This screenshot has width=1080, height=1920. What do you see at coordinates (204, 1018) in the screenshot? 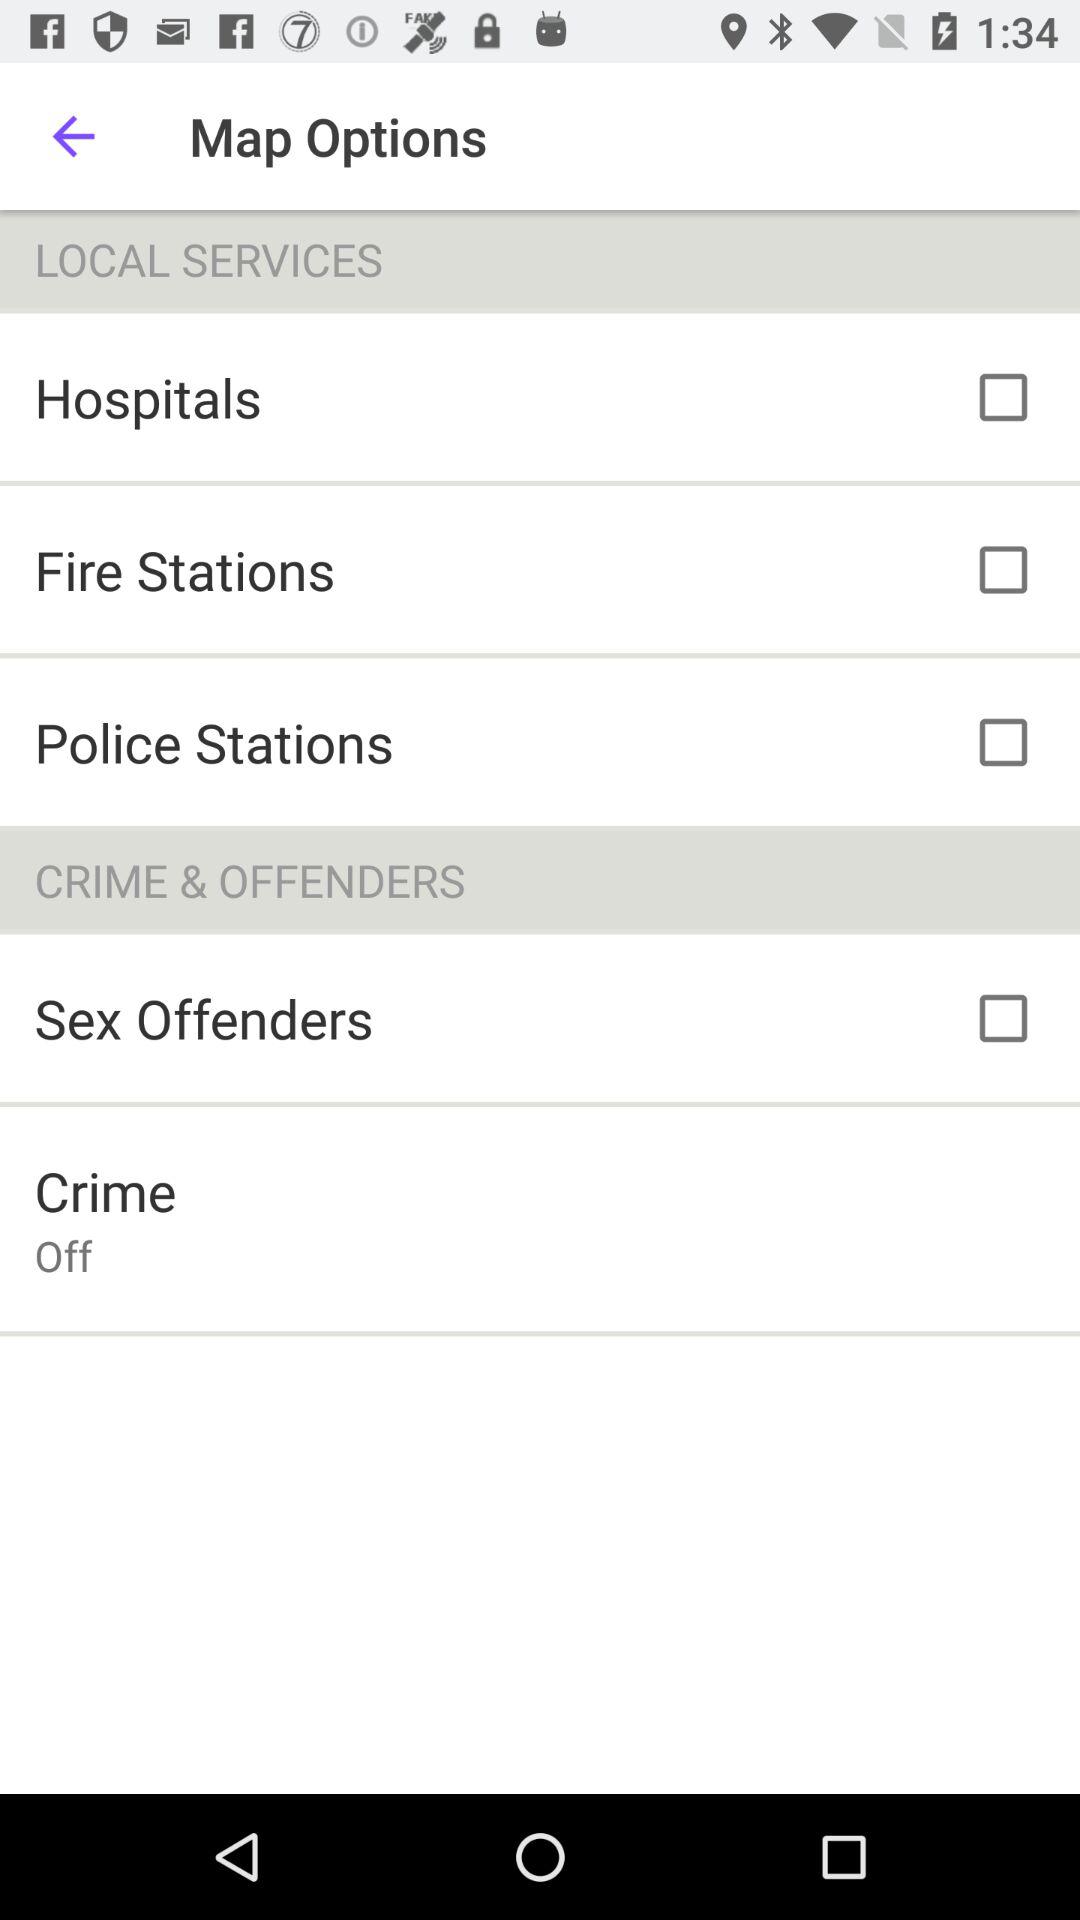
I see `open the sex offenders item` at bounding box center [204, 1018].